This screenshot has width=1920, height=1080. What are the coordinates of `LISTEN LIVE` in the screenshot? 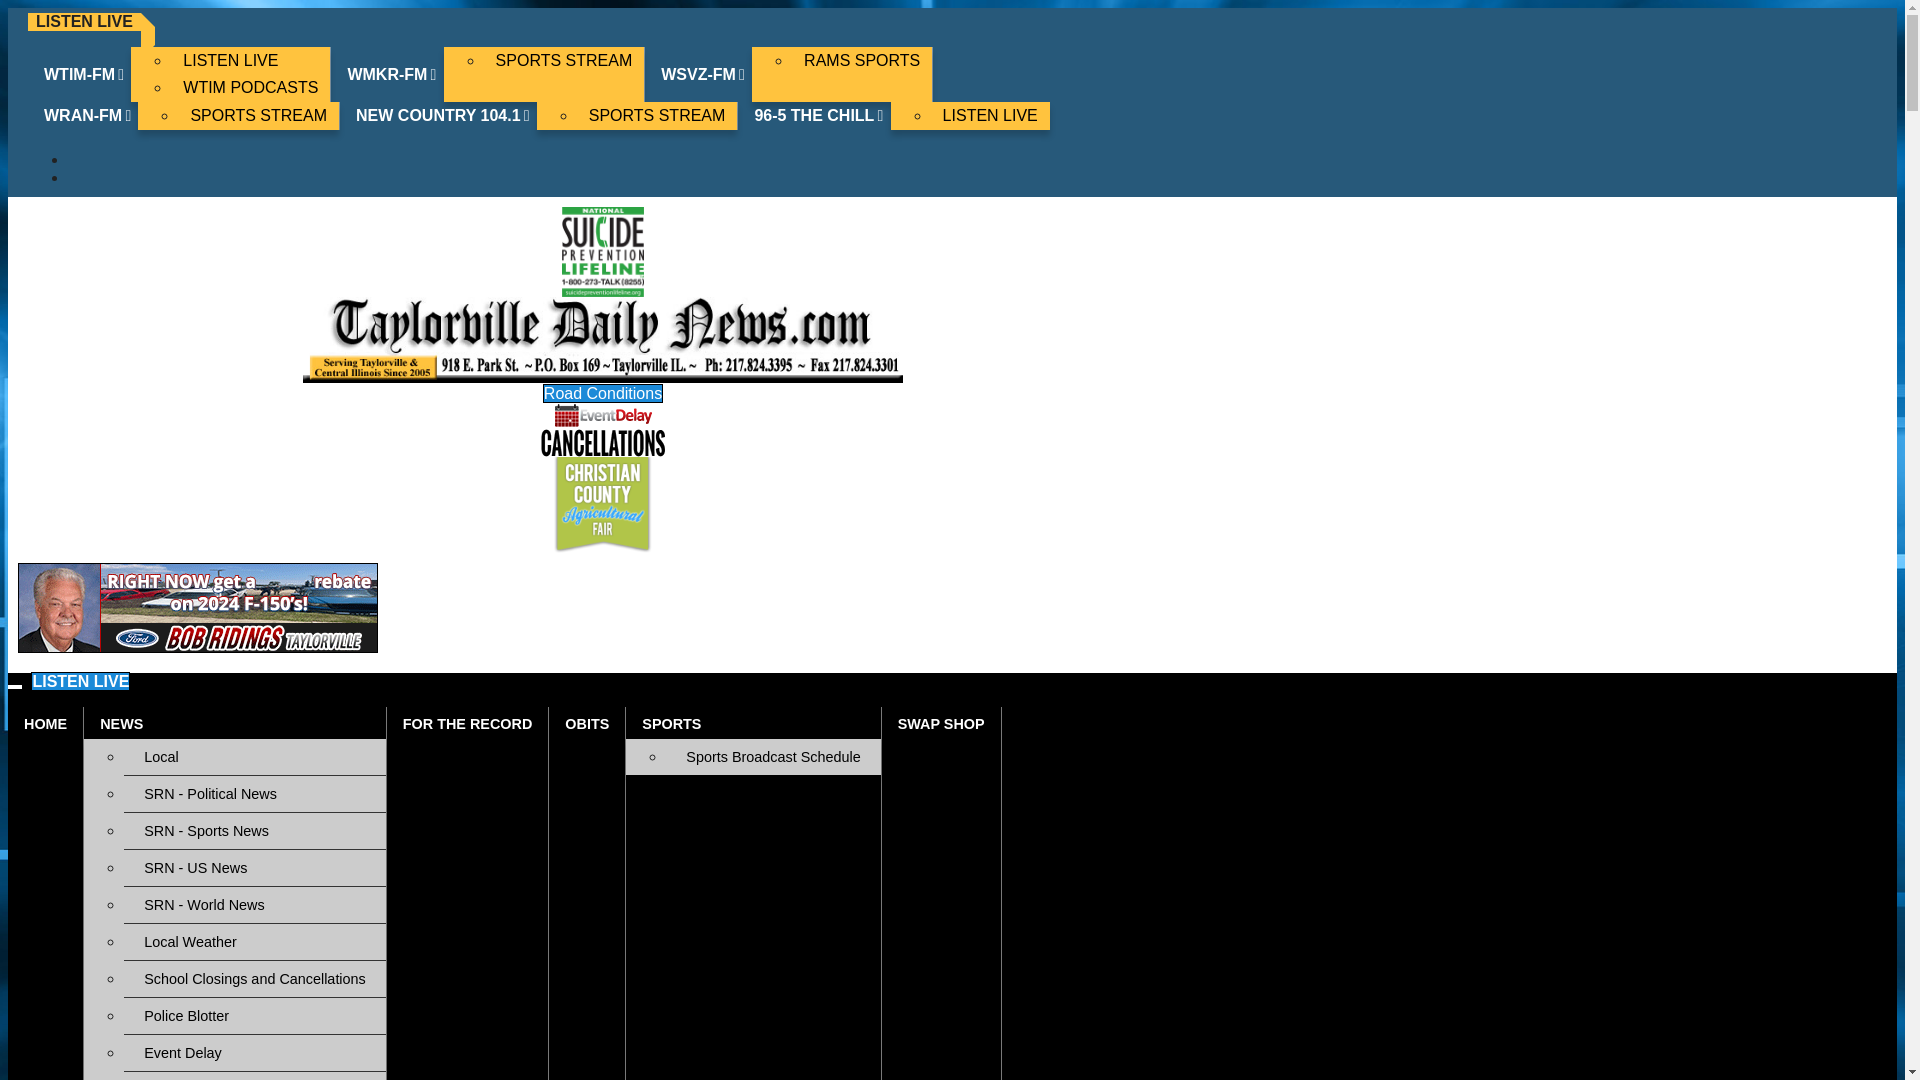 It's located at (250, 60).